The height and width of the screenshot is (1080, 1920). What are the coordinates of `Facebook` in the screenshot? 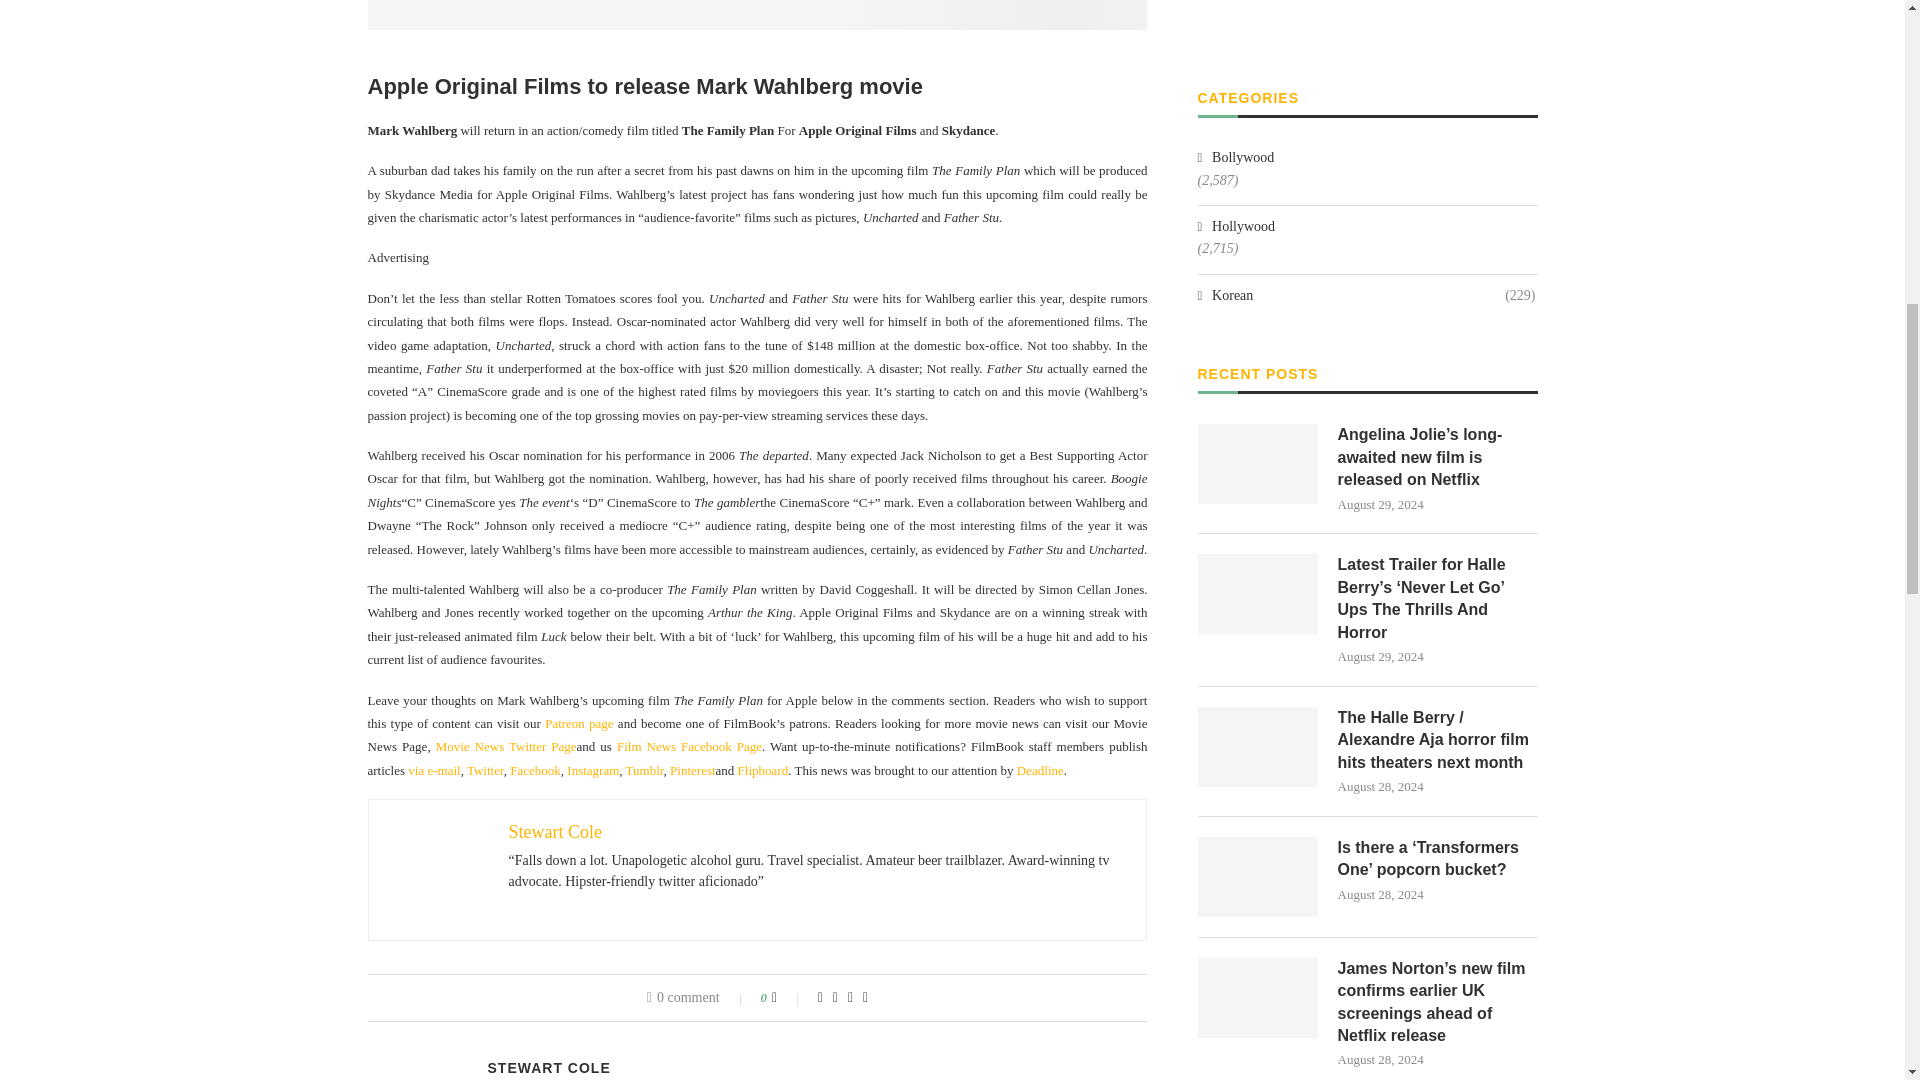 It's located at (535, 770).